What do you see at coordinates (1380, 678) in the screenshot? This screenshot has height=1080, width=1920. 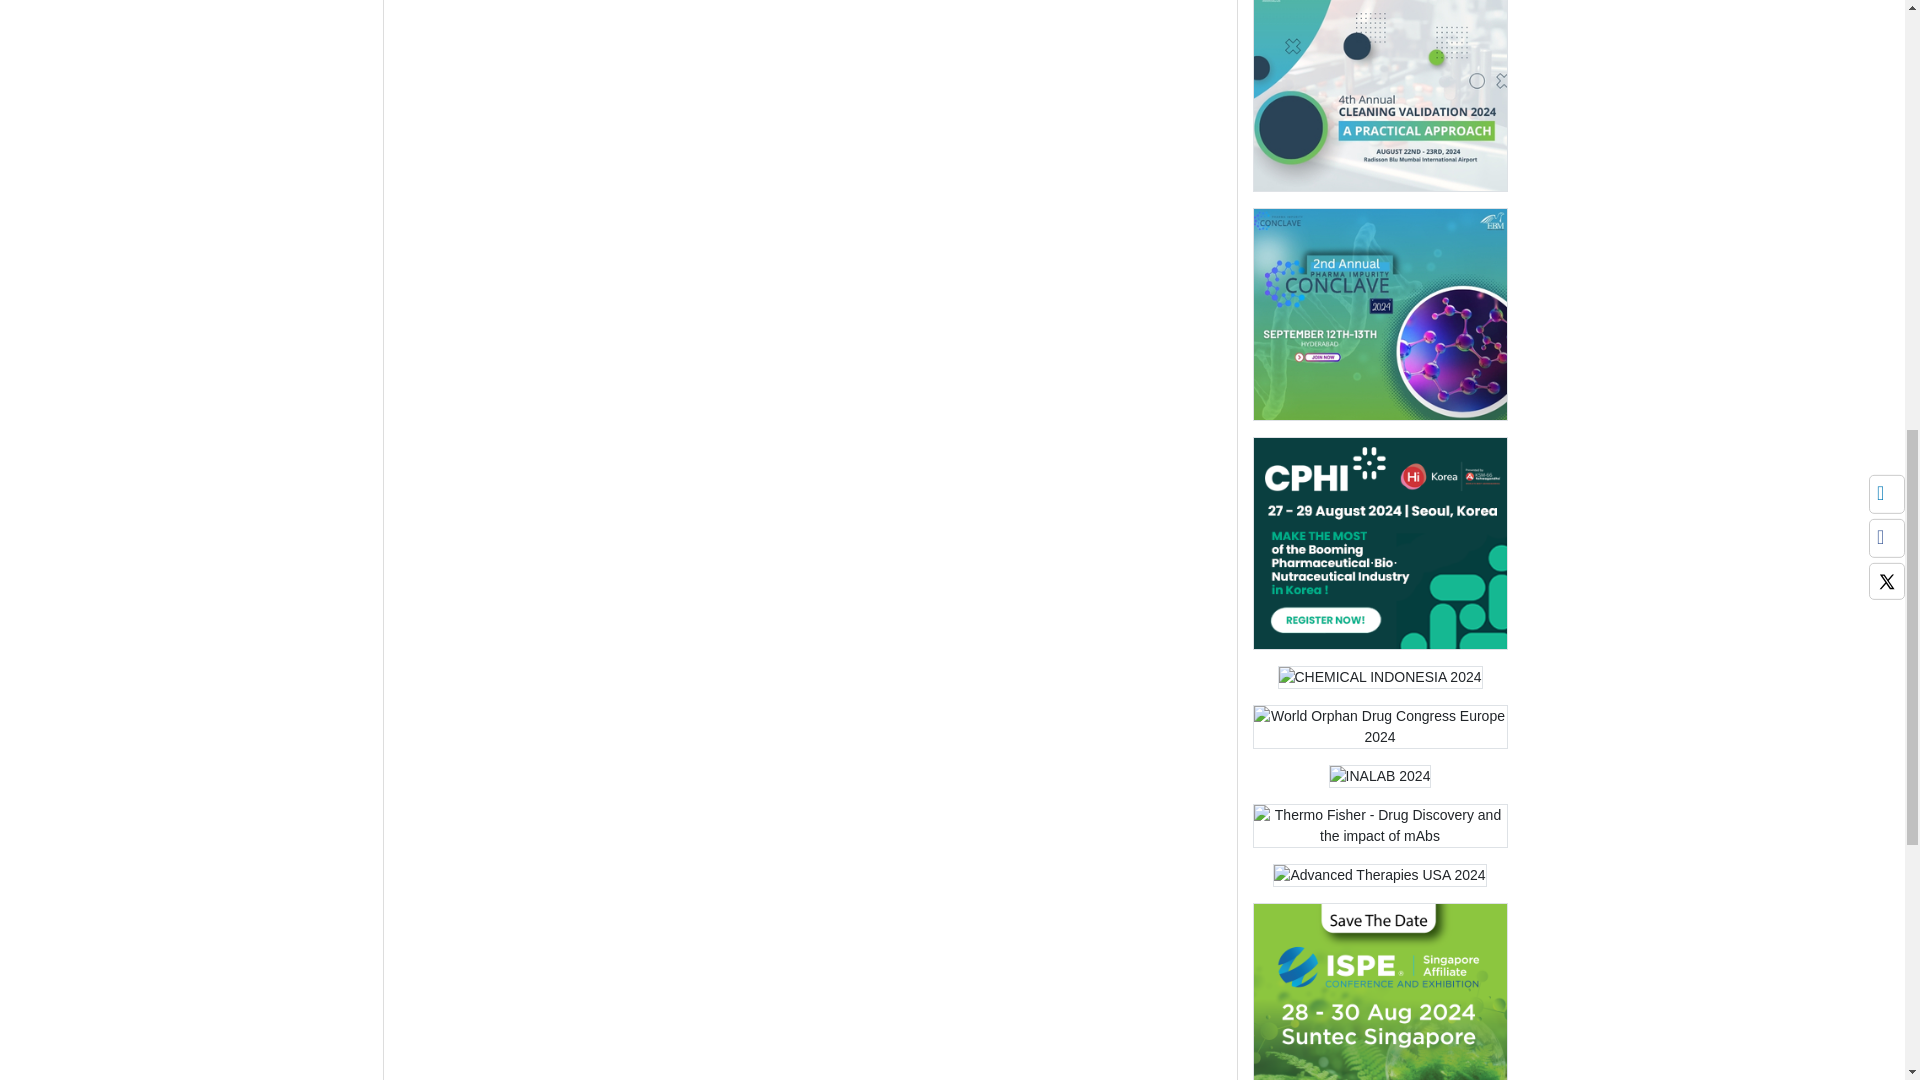 I see `CHEMICAL INDONESIA 2024` at bounding box center [1380, 678].